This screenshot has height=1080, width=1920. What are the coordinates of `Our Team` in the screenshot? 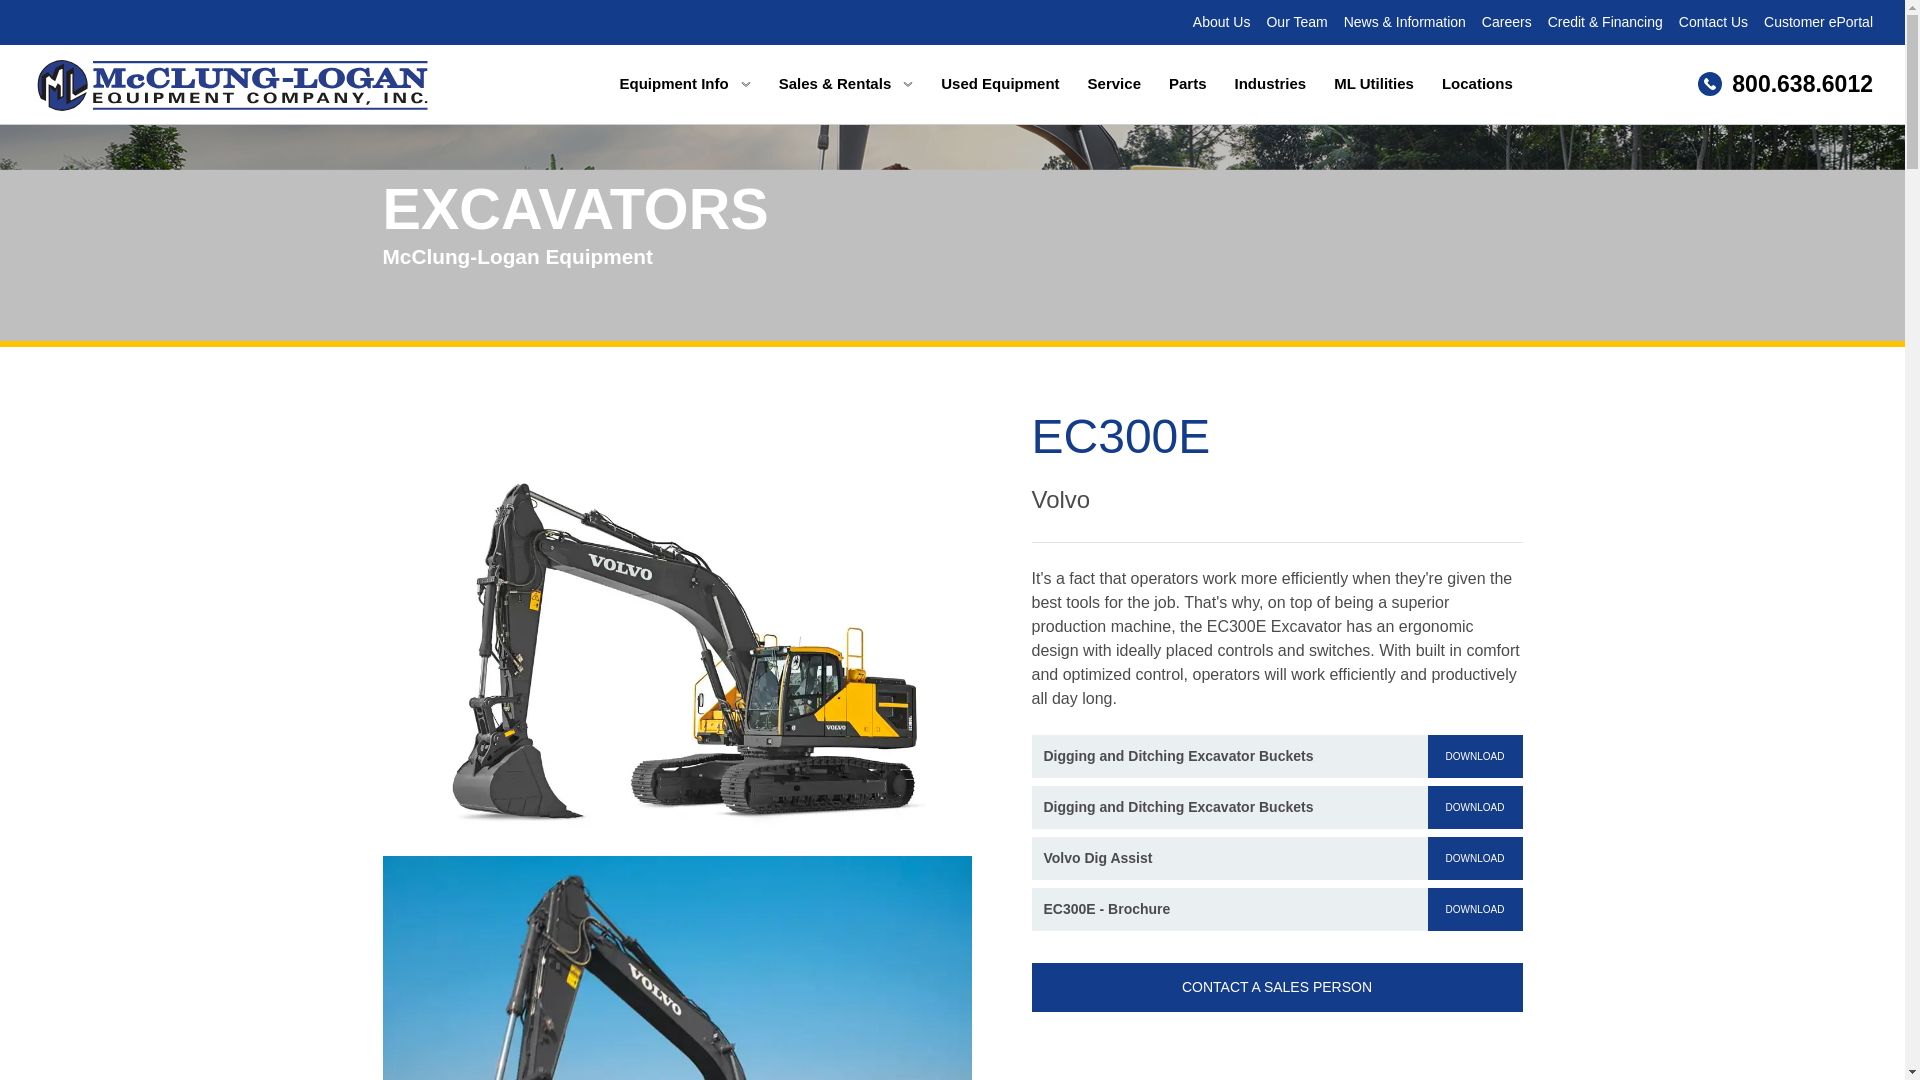 It's located at (1296, 22).